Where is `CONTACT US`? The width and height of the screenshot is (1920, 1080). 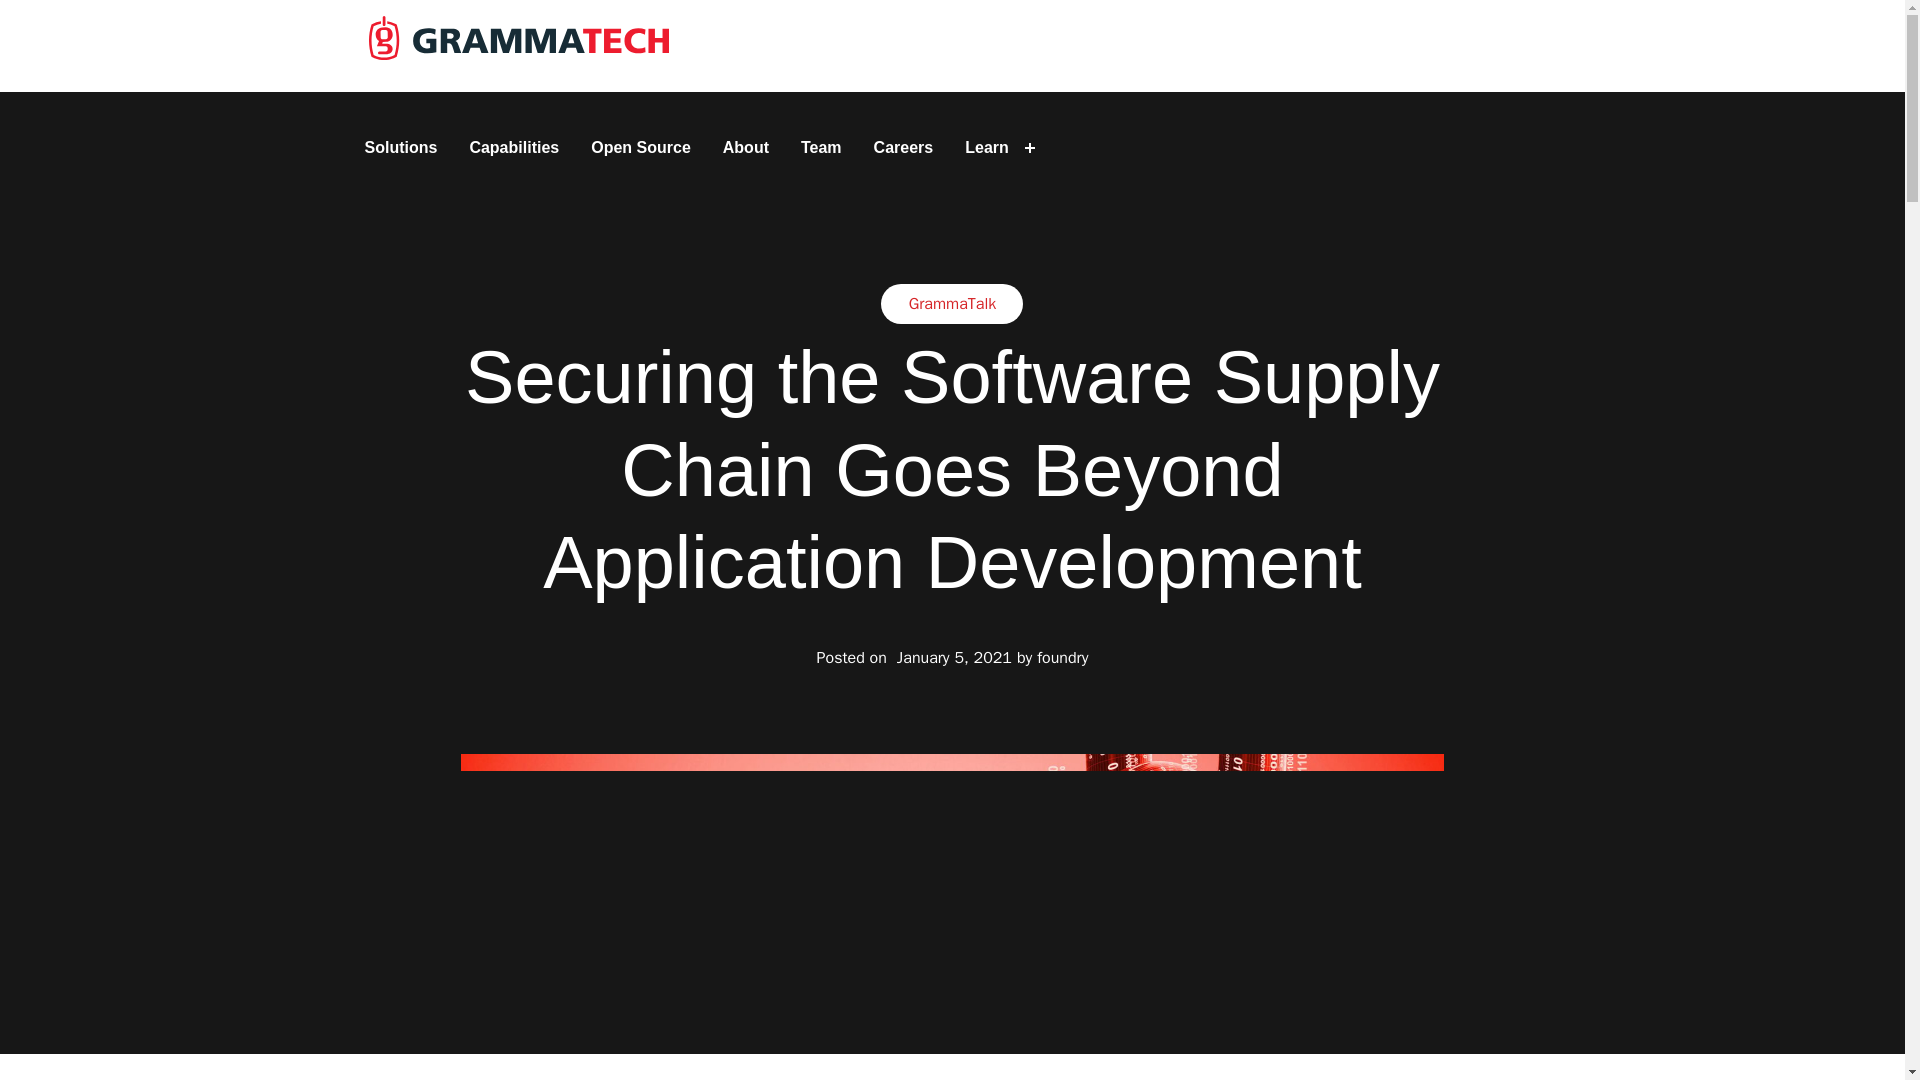
CONTACT US is located at coordinates (1462, 46).